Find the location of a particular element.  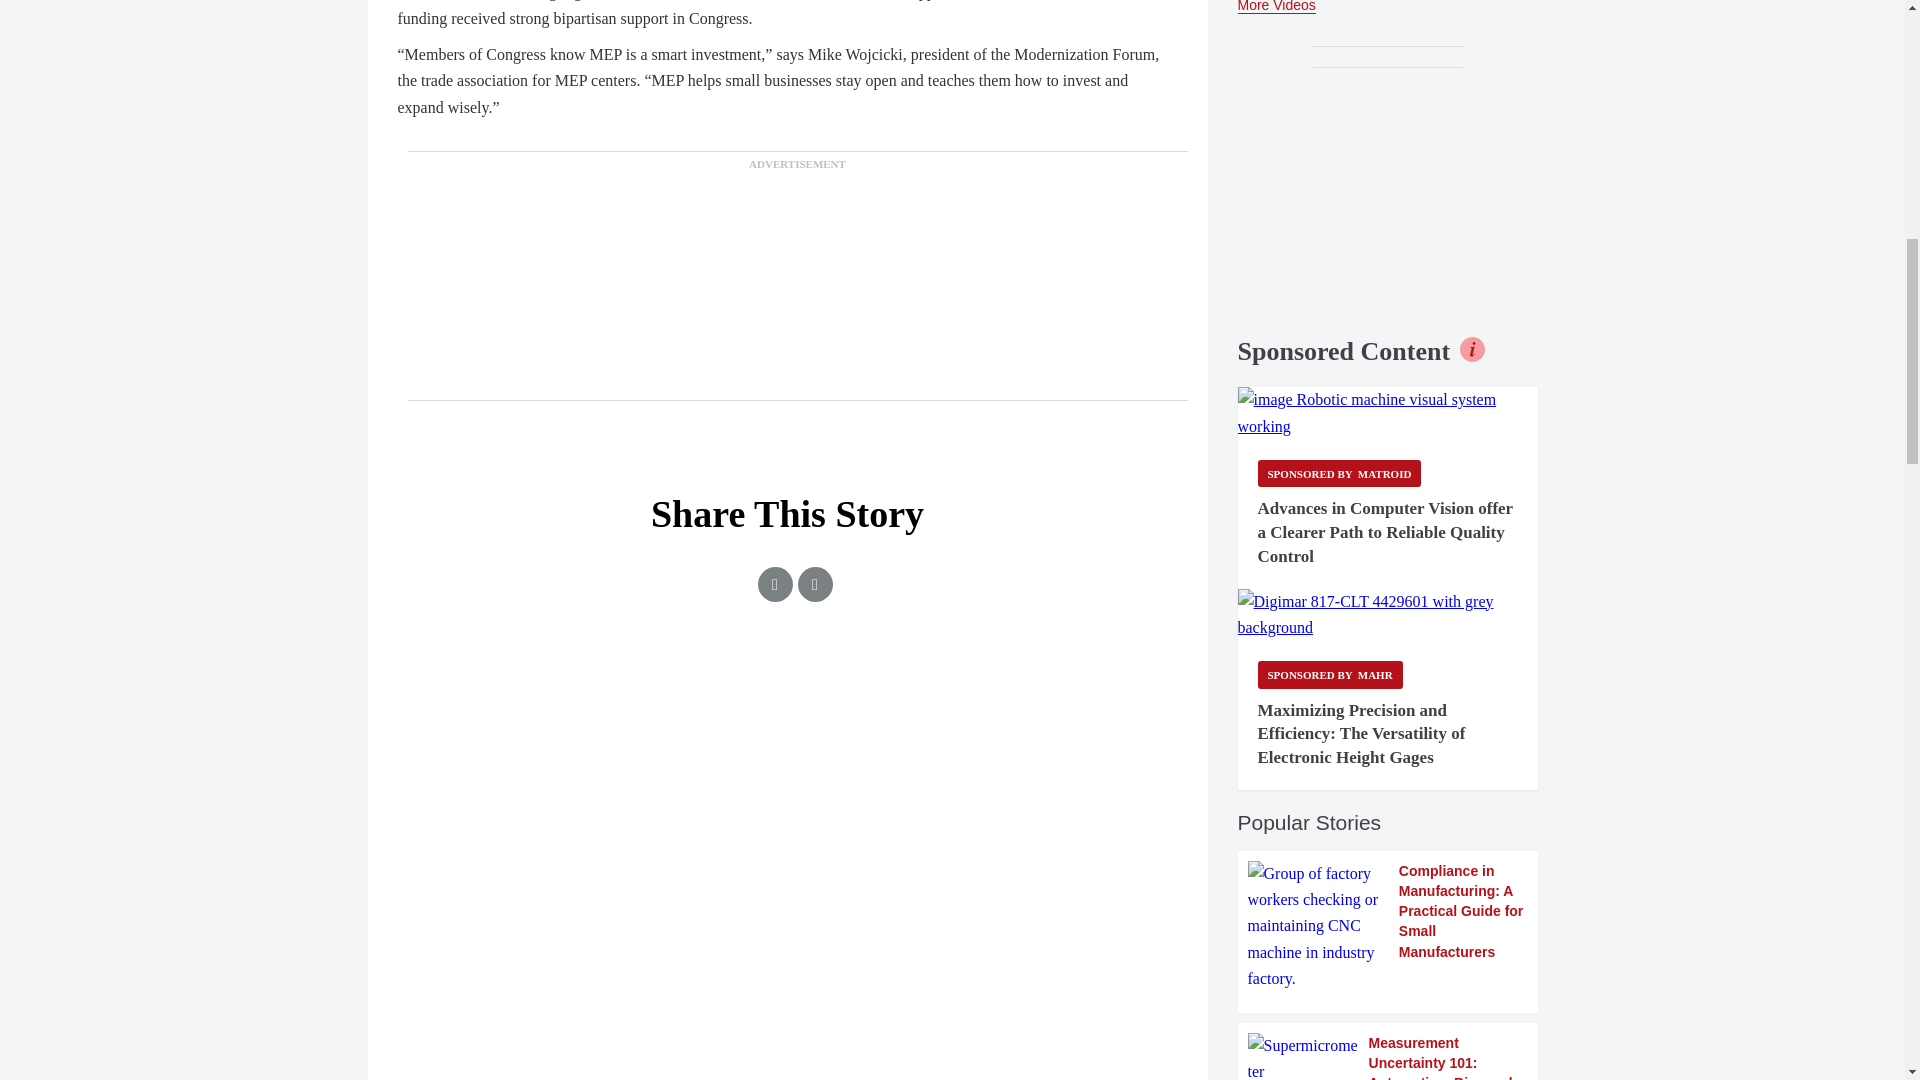

Robotic machine visual system working is located at coordinates (1388, 412).